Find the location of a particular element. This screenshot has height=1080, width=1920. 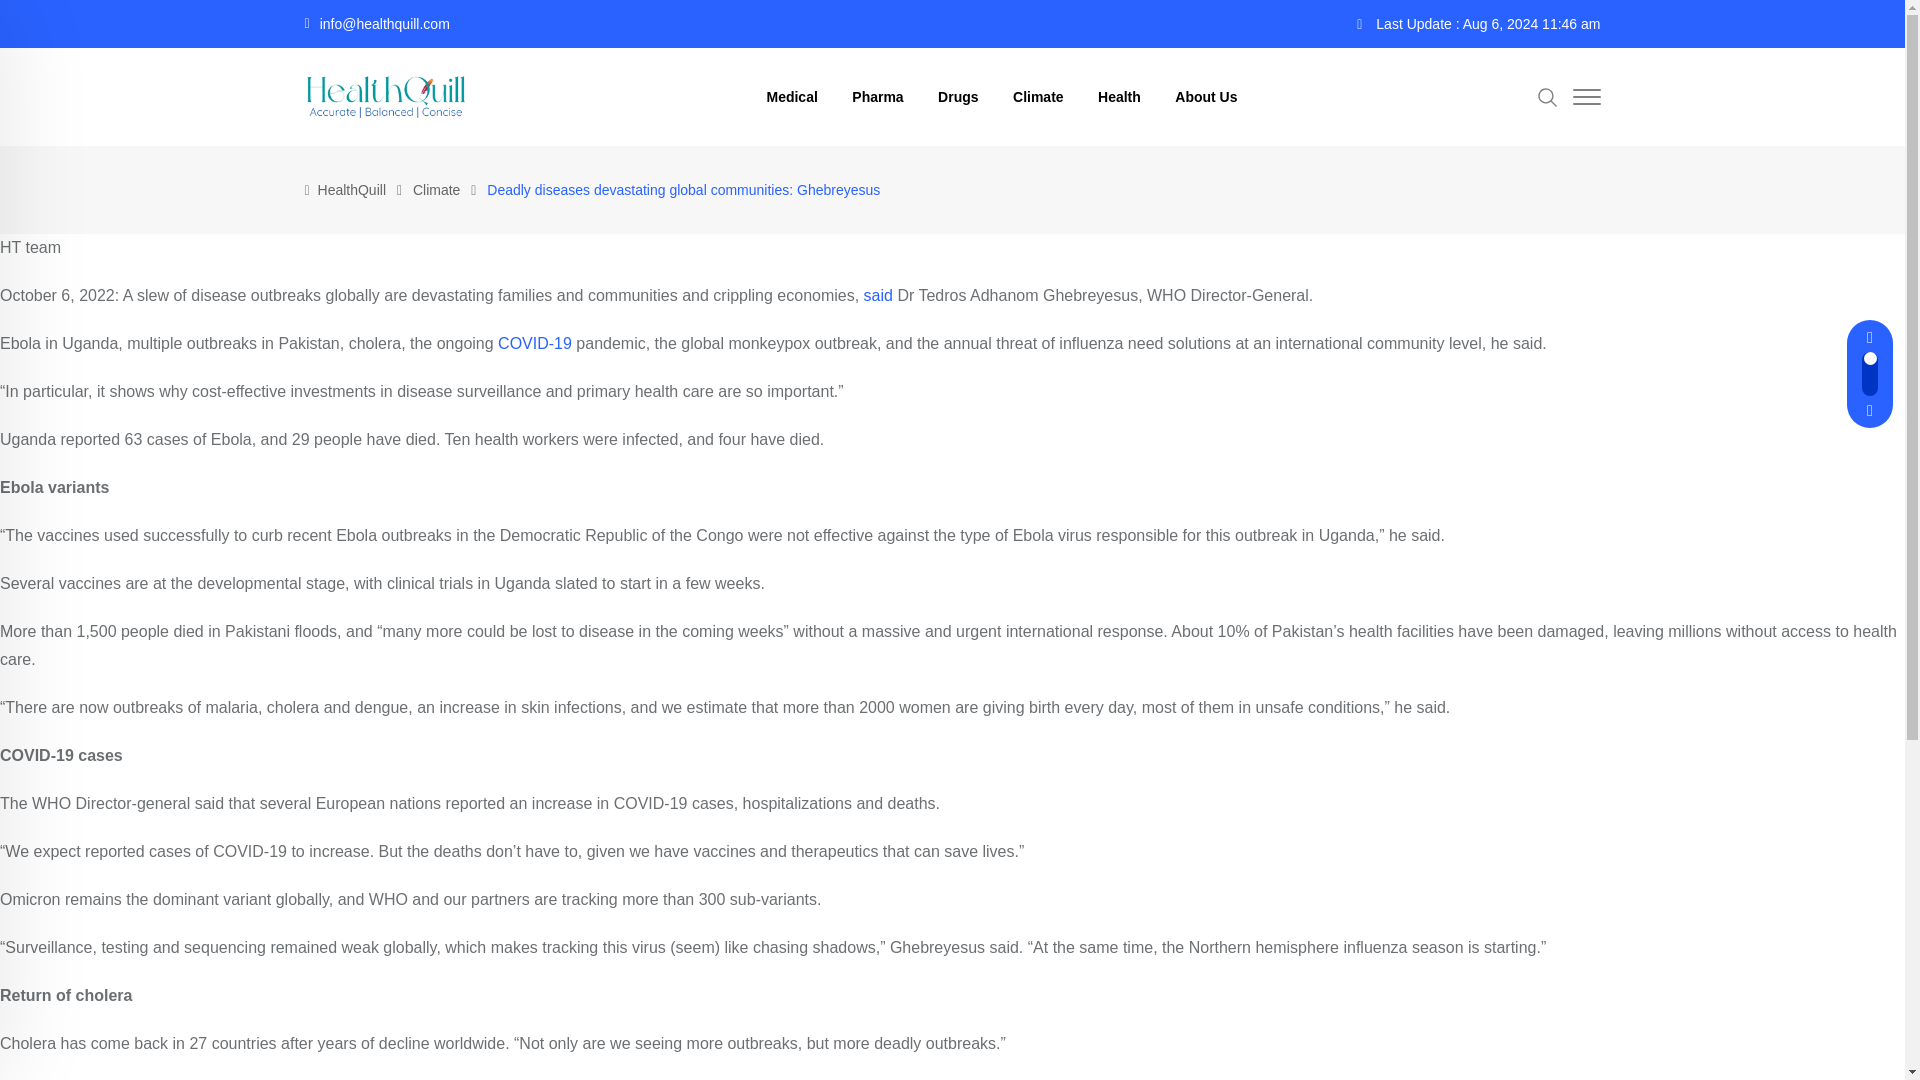

Go to HealthQuill. is located at coordinates (352, 190).